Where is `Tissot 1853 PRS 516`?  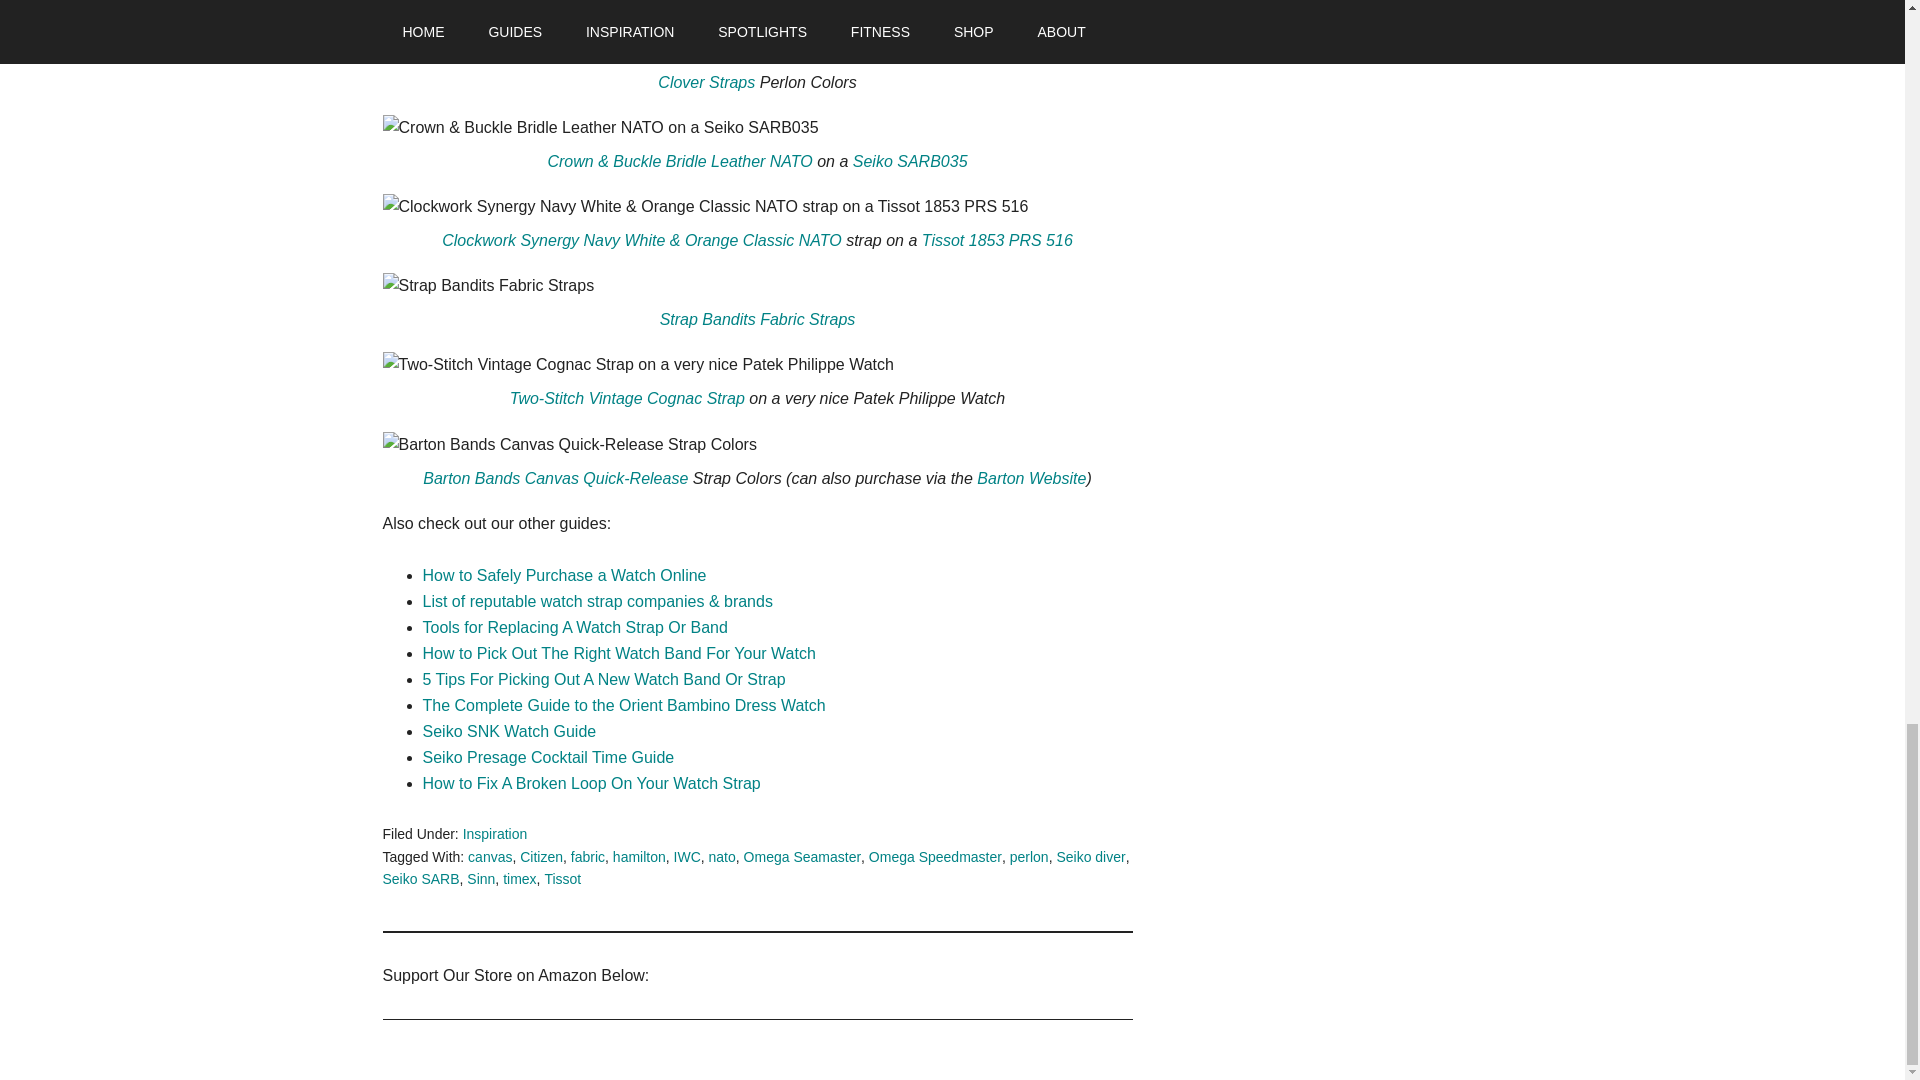 Tissot 1853 PRS 516 is located at coordinates (997, 240).